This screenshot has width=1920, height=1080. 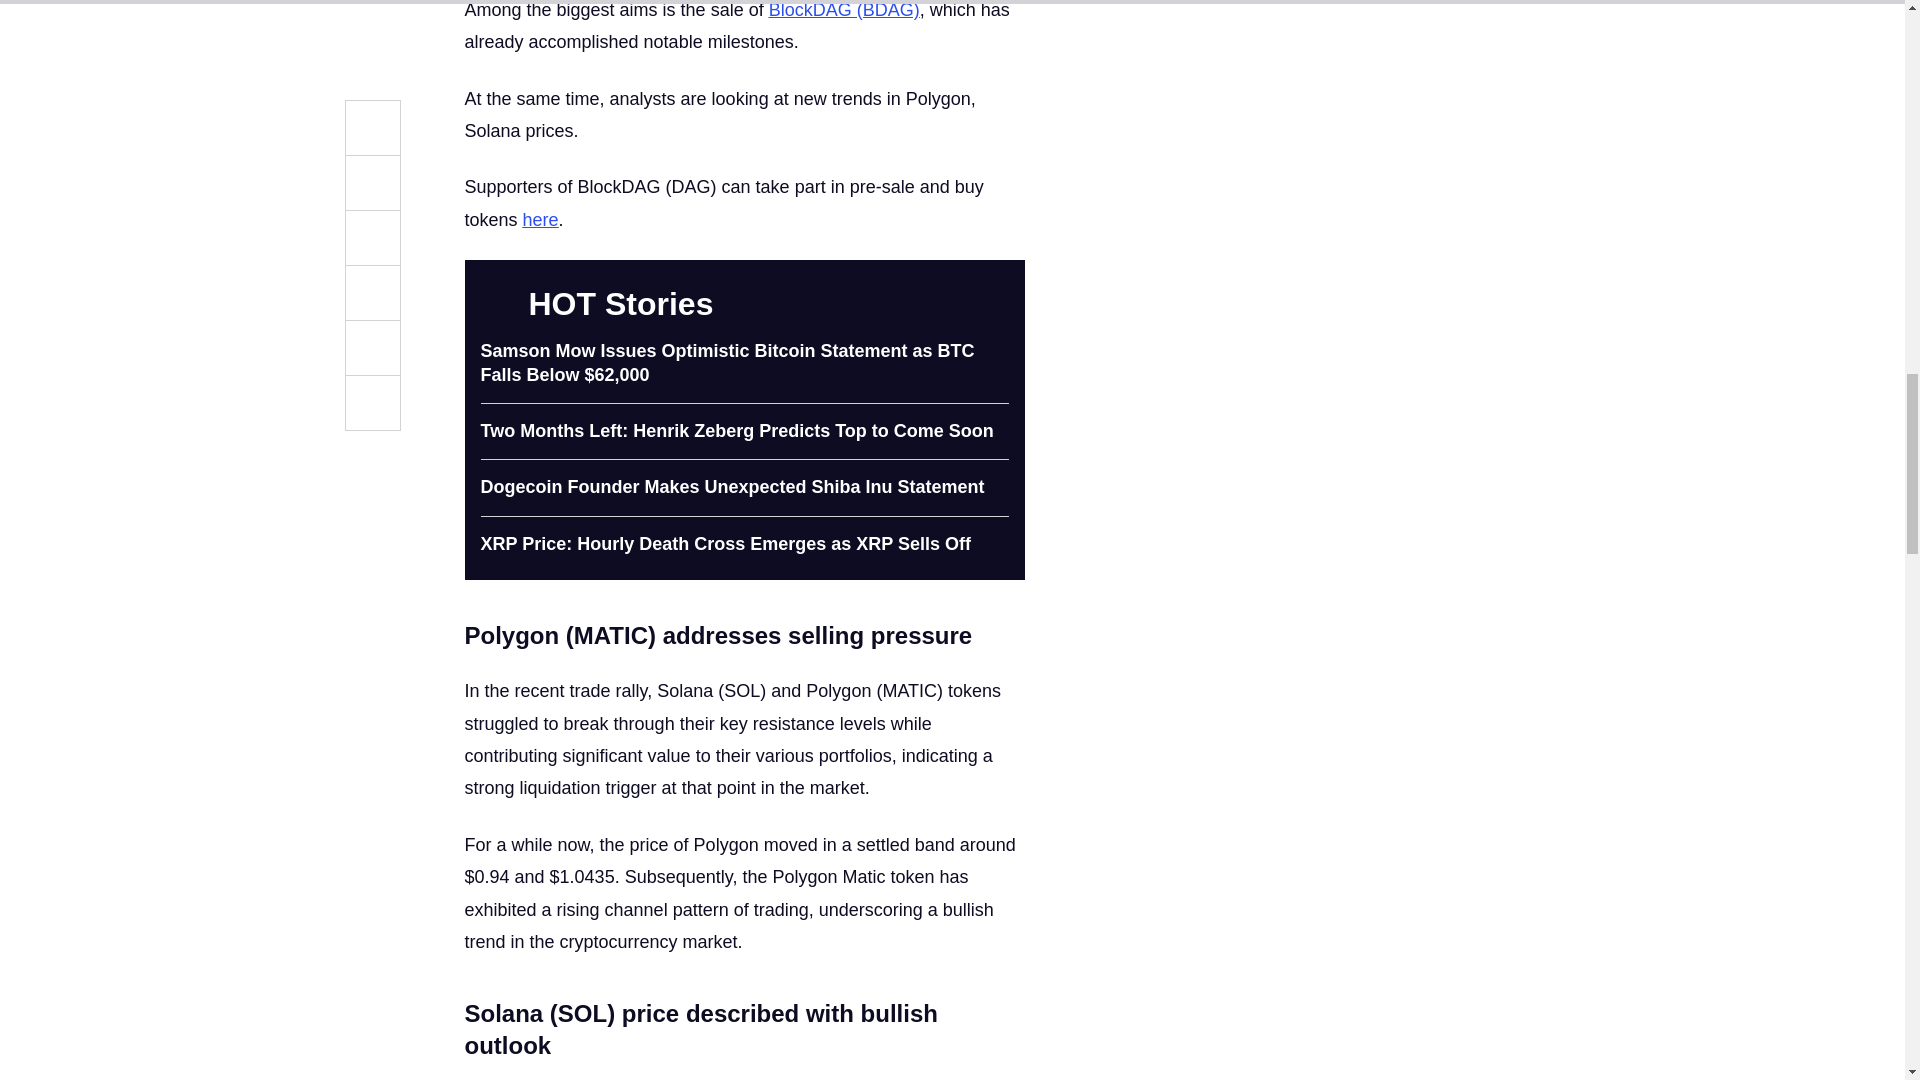 I want to click on Go to Hot stories, so click(x=996, y=304).